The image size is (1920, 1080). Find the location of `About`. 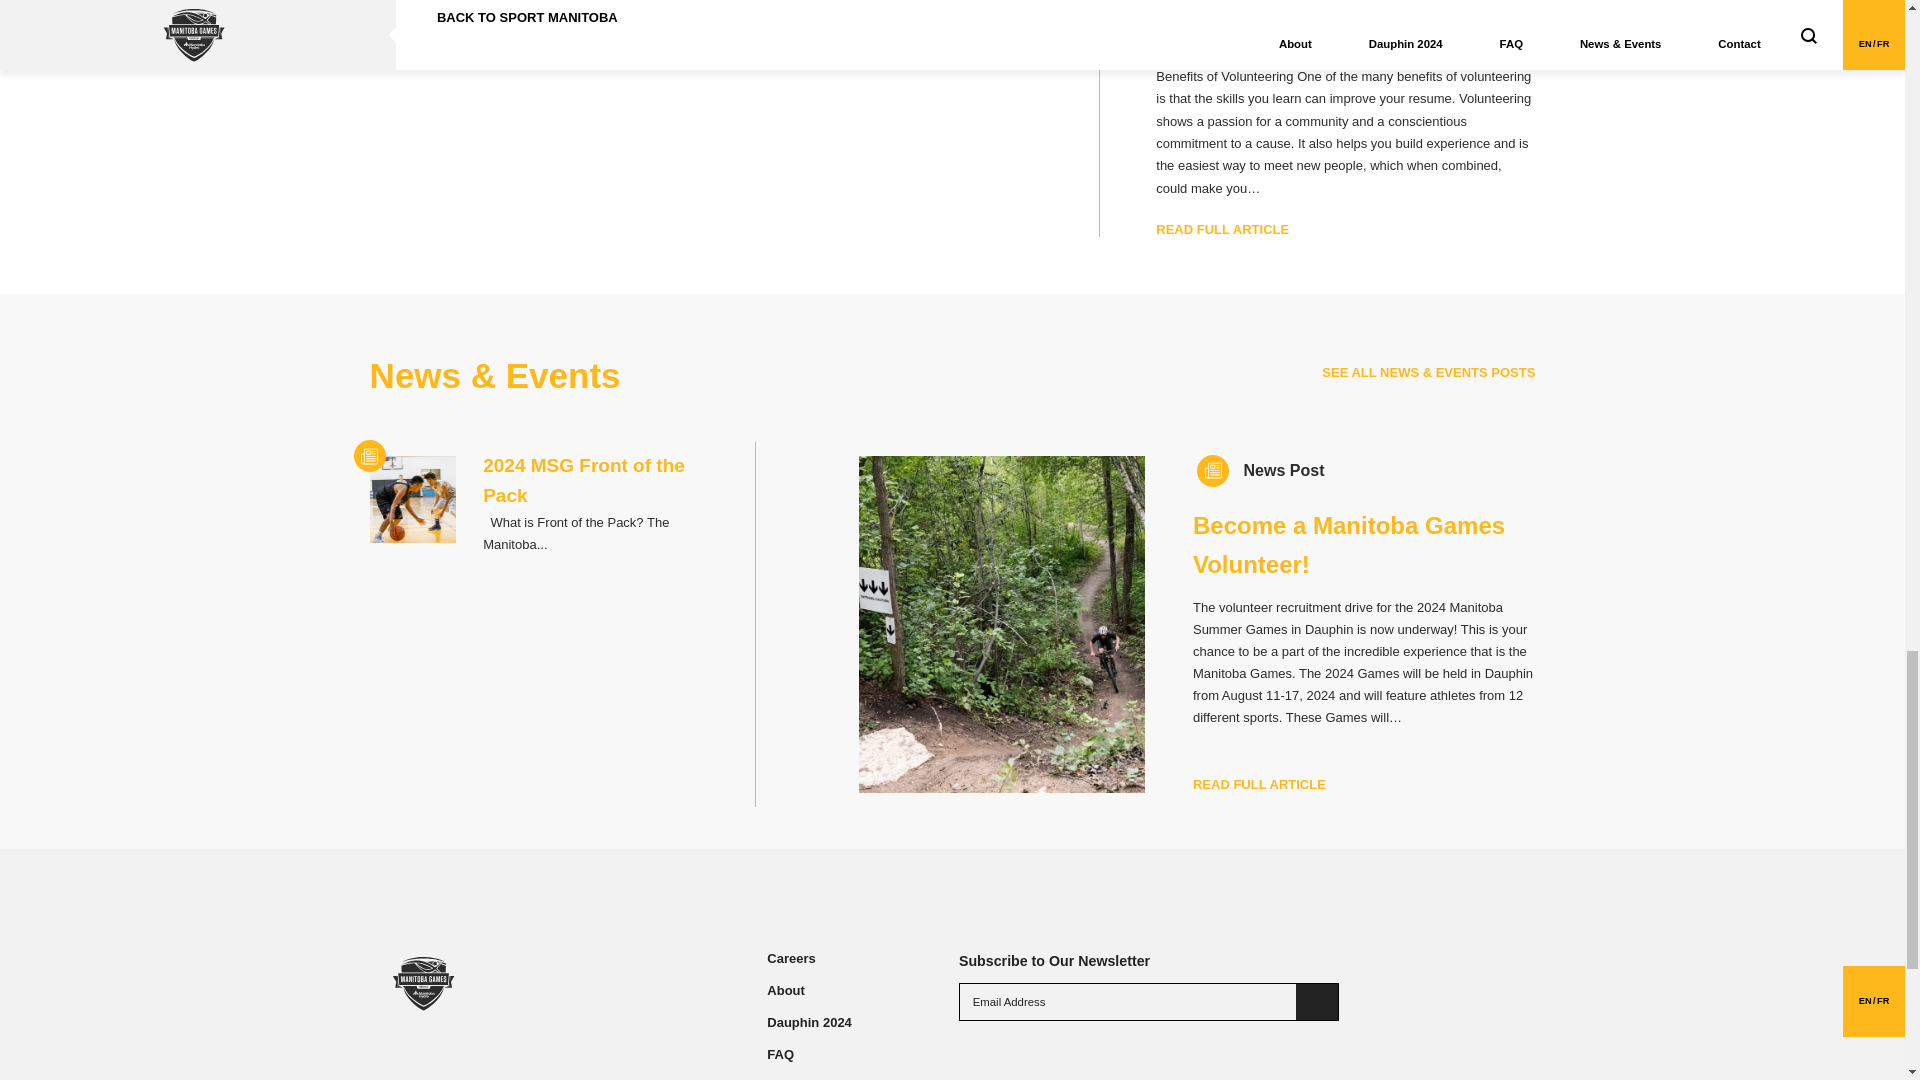

About is located at coordinates (785, 990).